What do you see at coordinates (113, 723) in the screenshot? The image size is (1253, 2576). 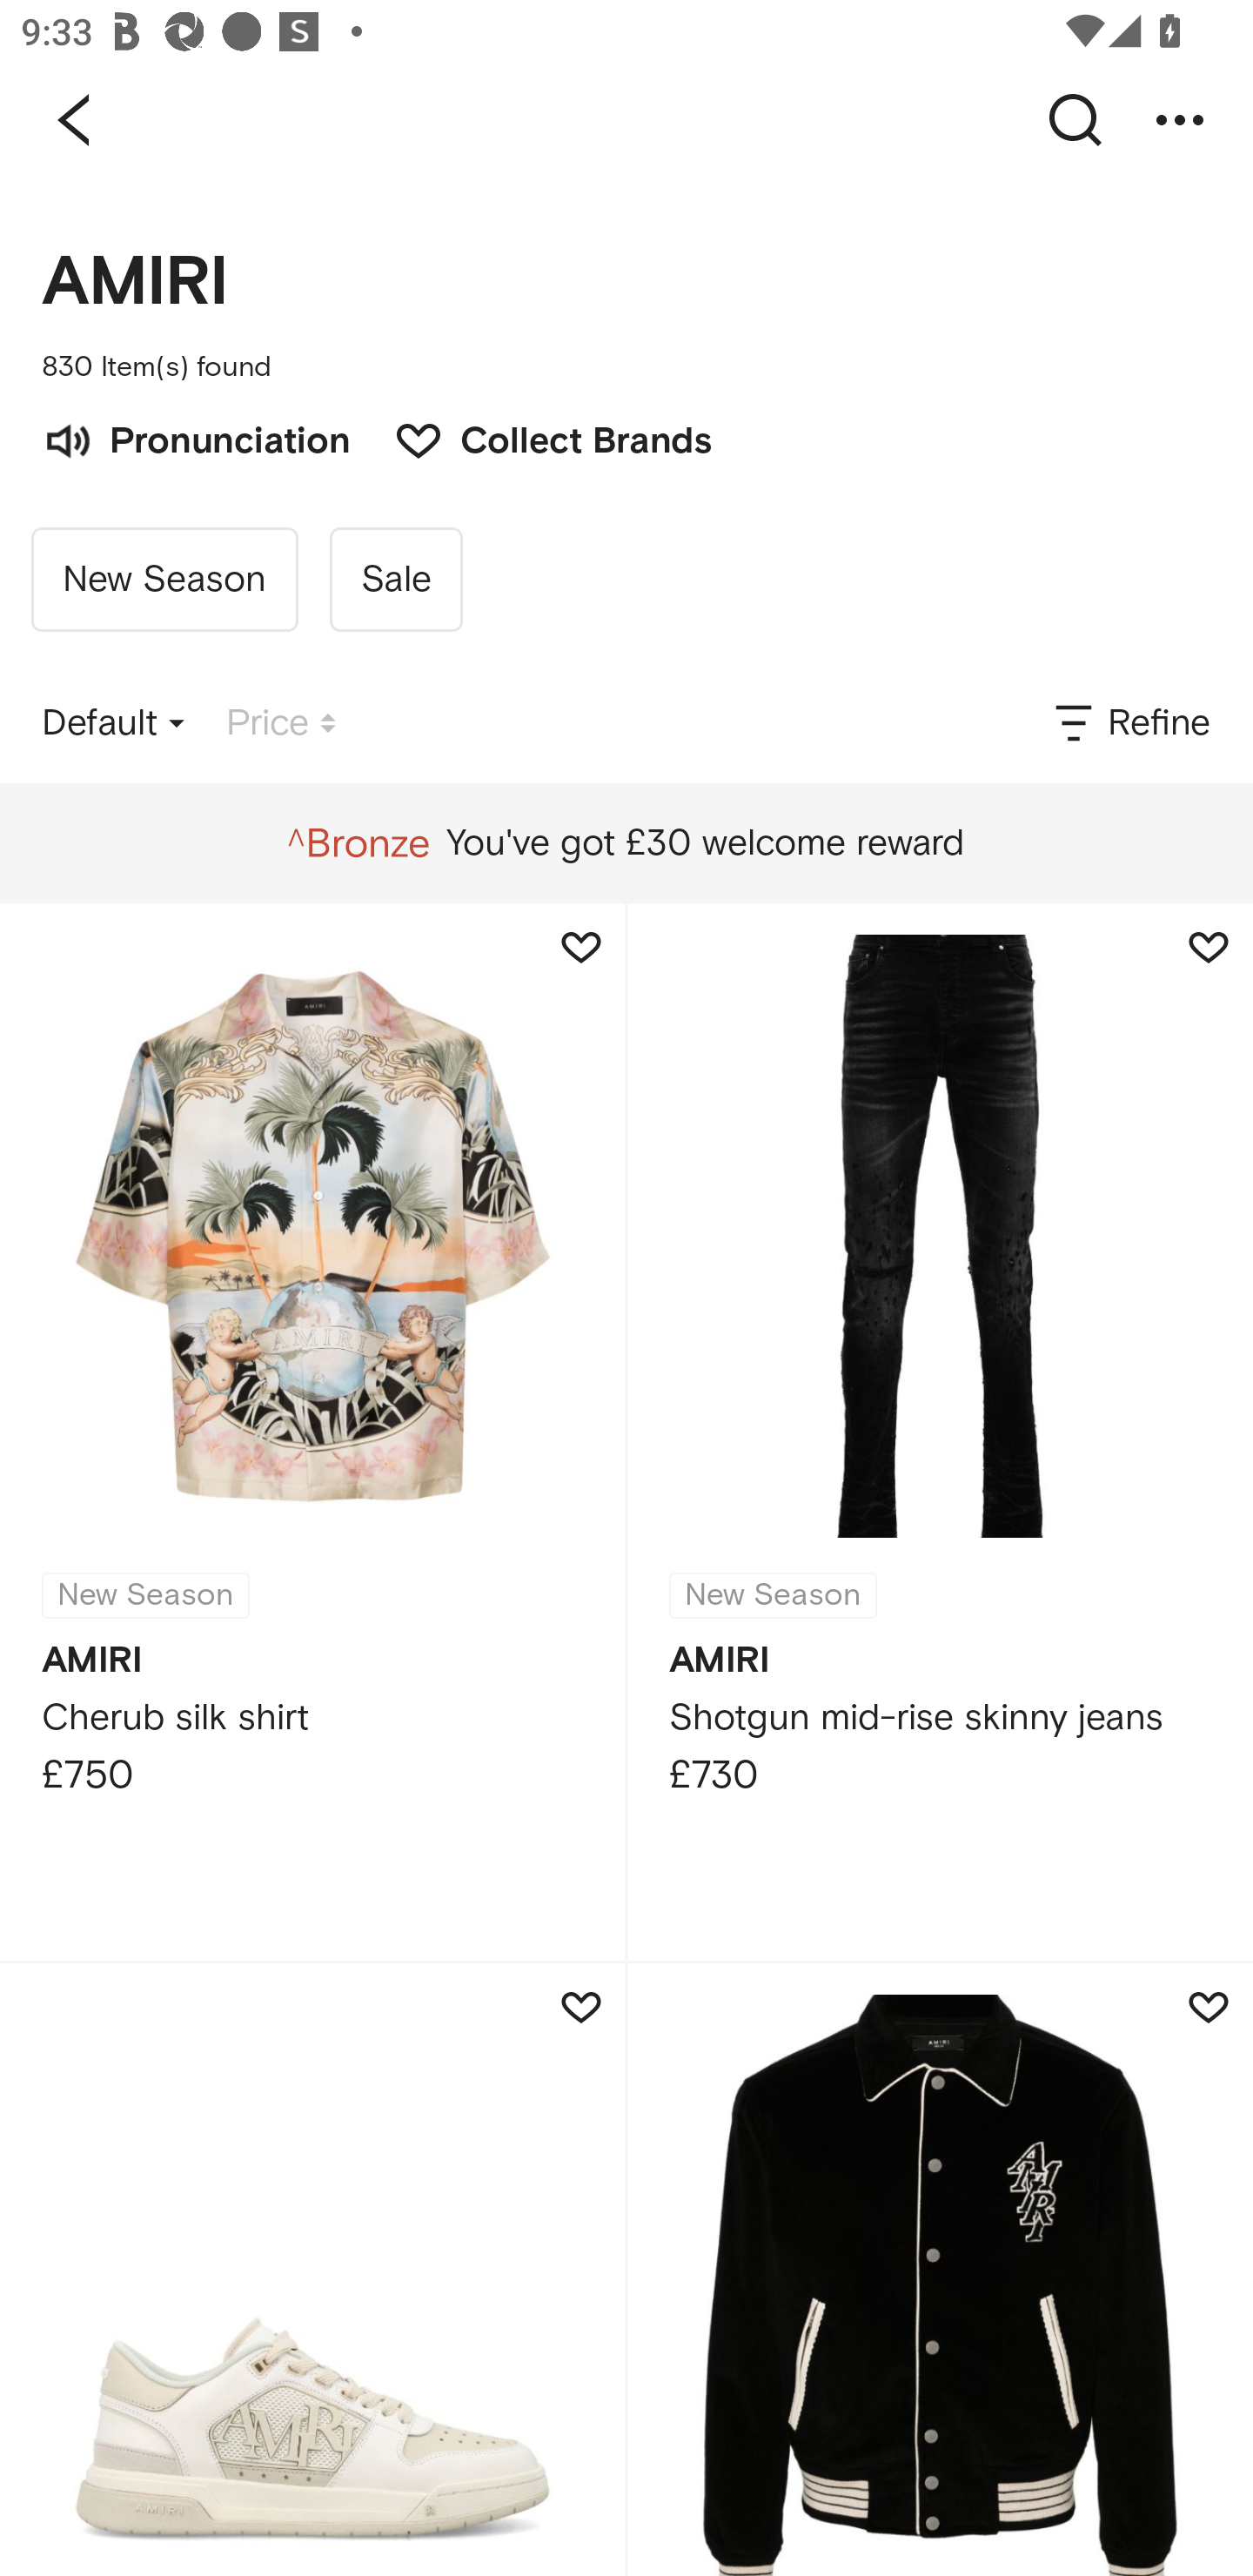 I see `Default` at bounding box center [113, 723].